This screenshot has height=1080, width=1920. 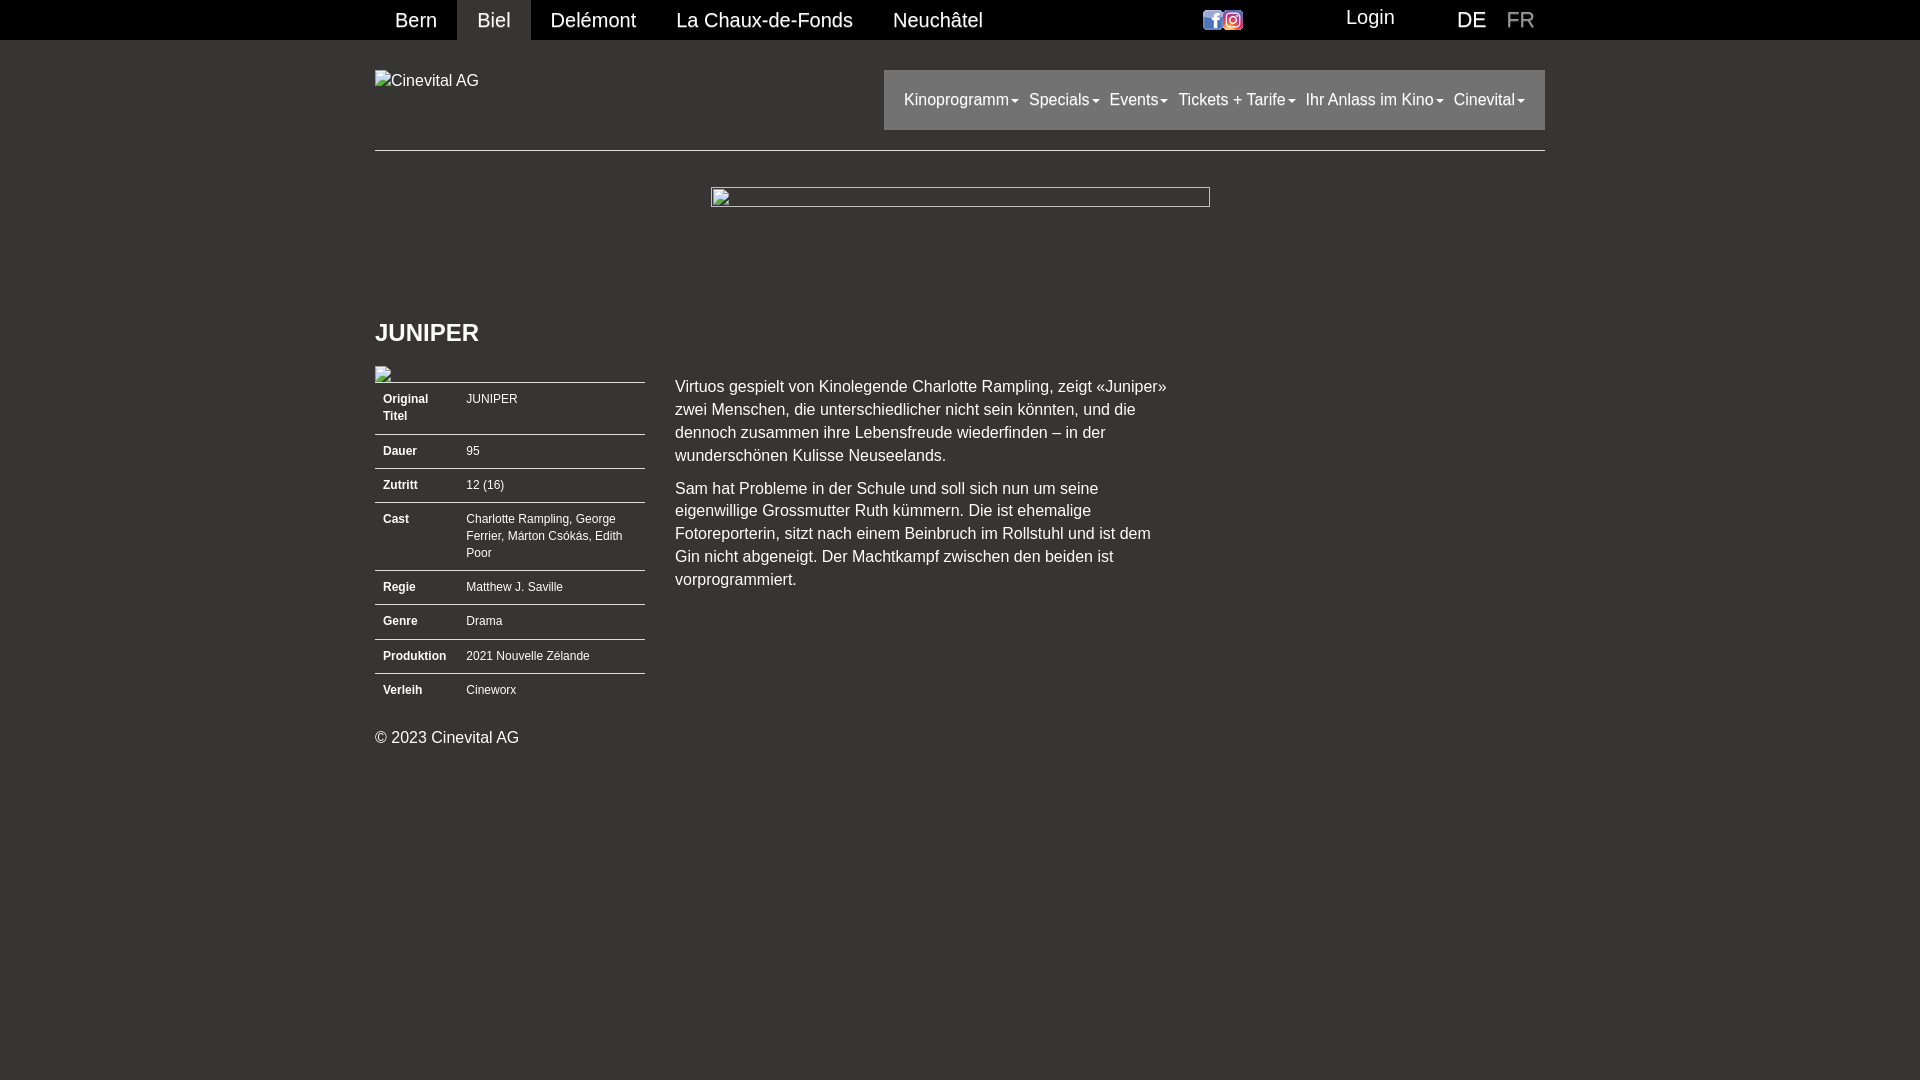 What do you see at coordinates (416, 20) in the screenshot?
I see `Bern` at bounding box center [416, 20].